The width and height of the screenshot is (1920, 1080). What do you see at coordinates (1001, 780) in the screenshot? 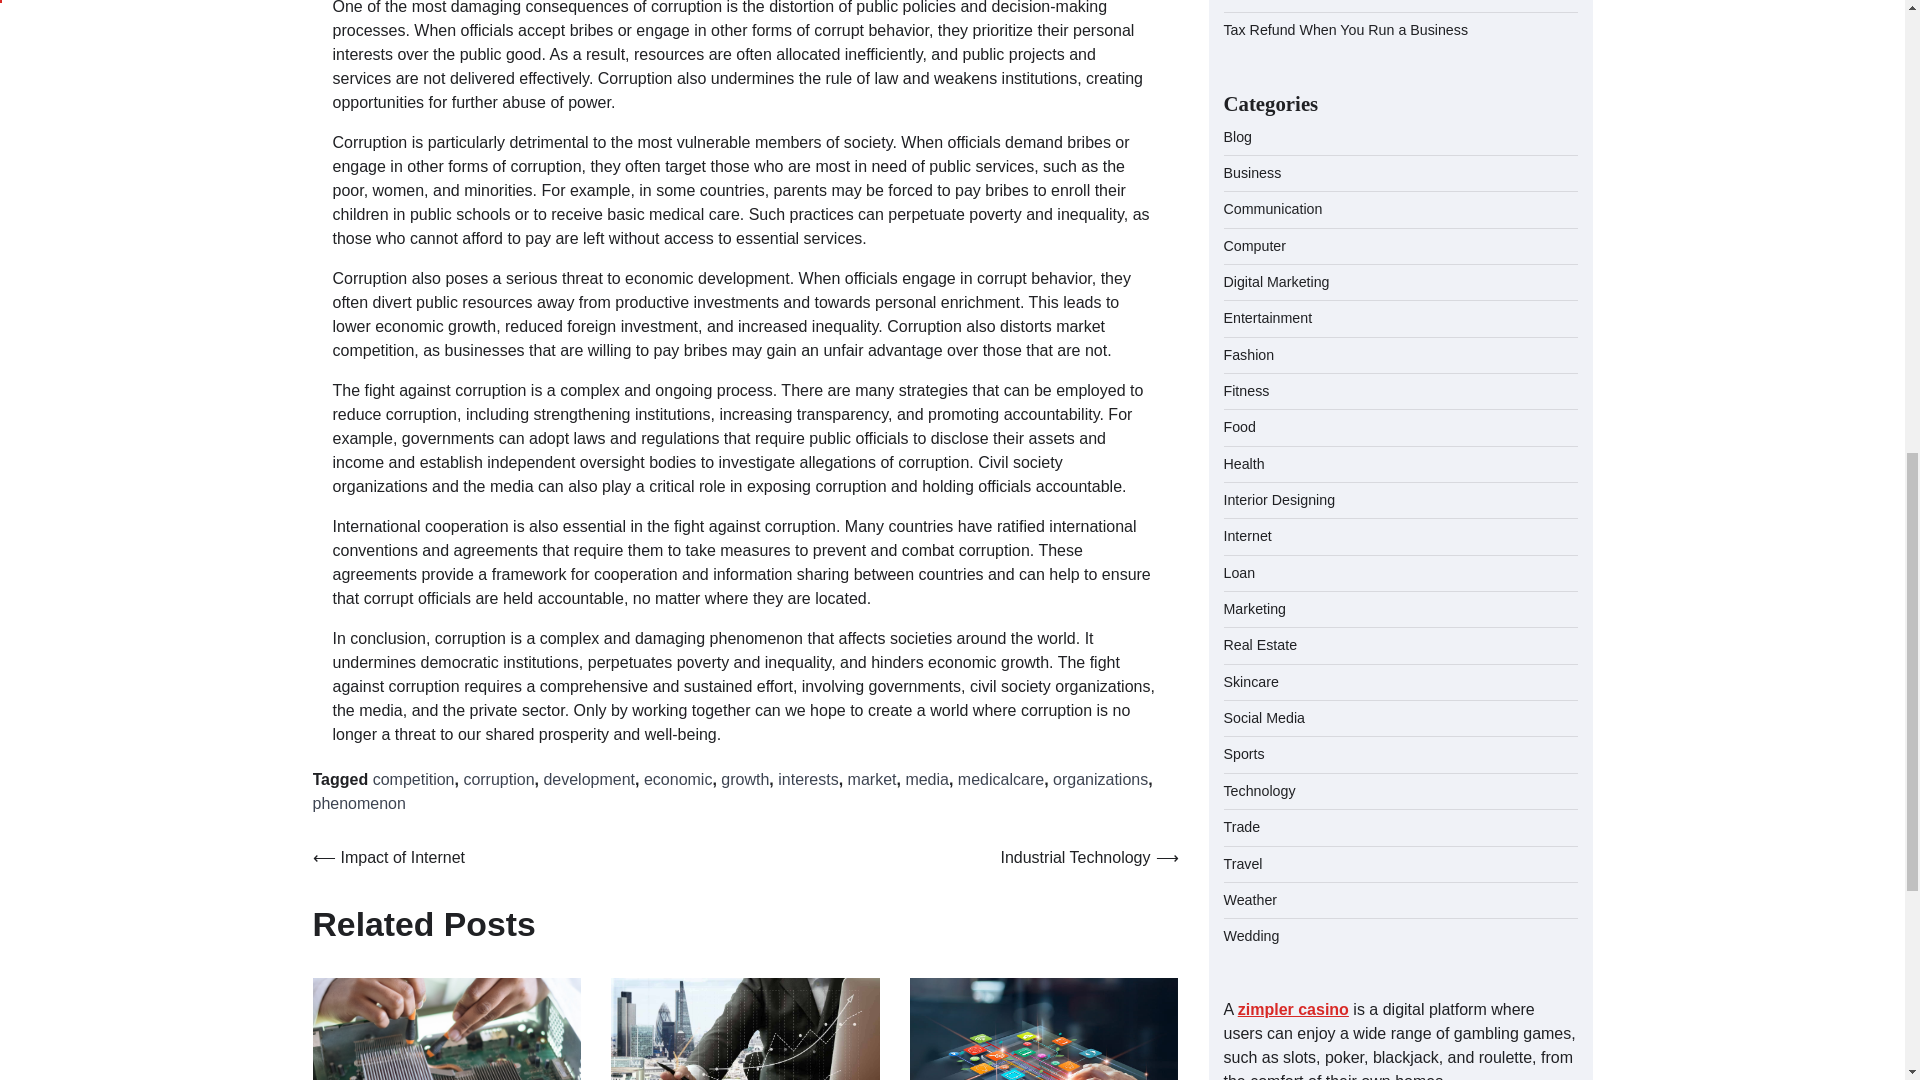
I see `medicalcare` at bounding box center [1001, 780].